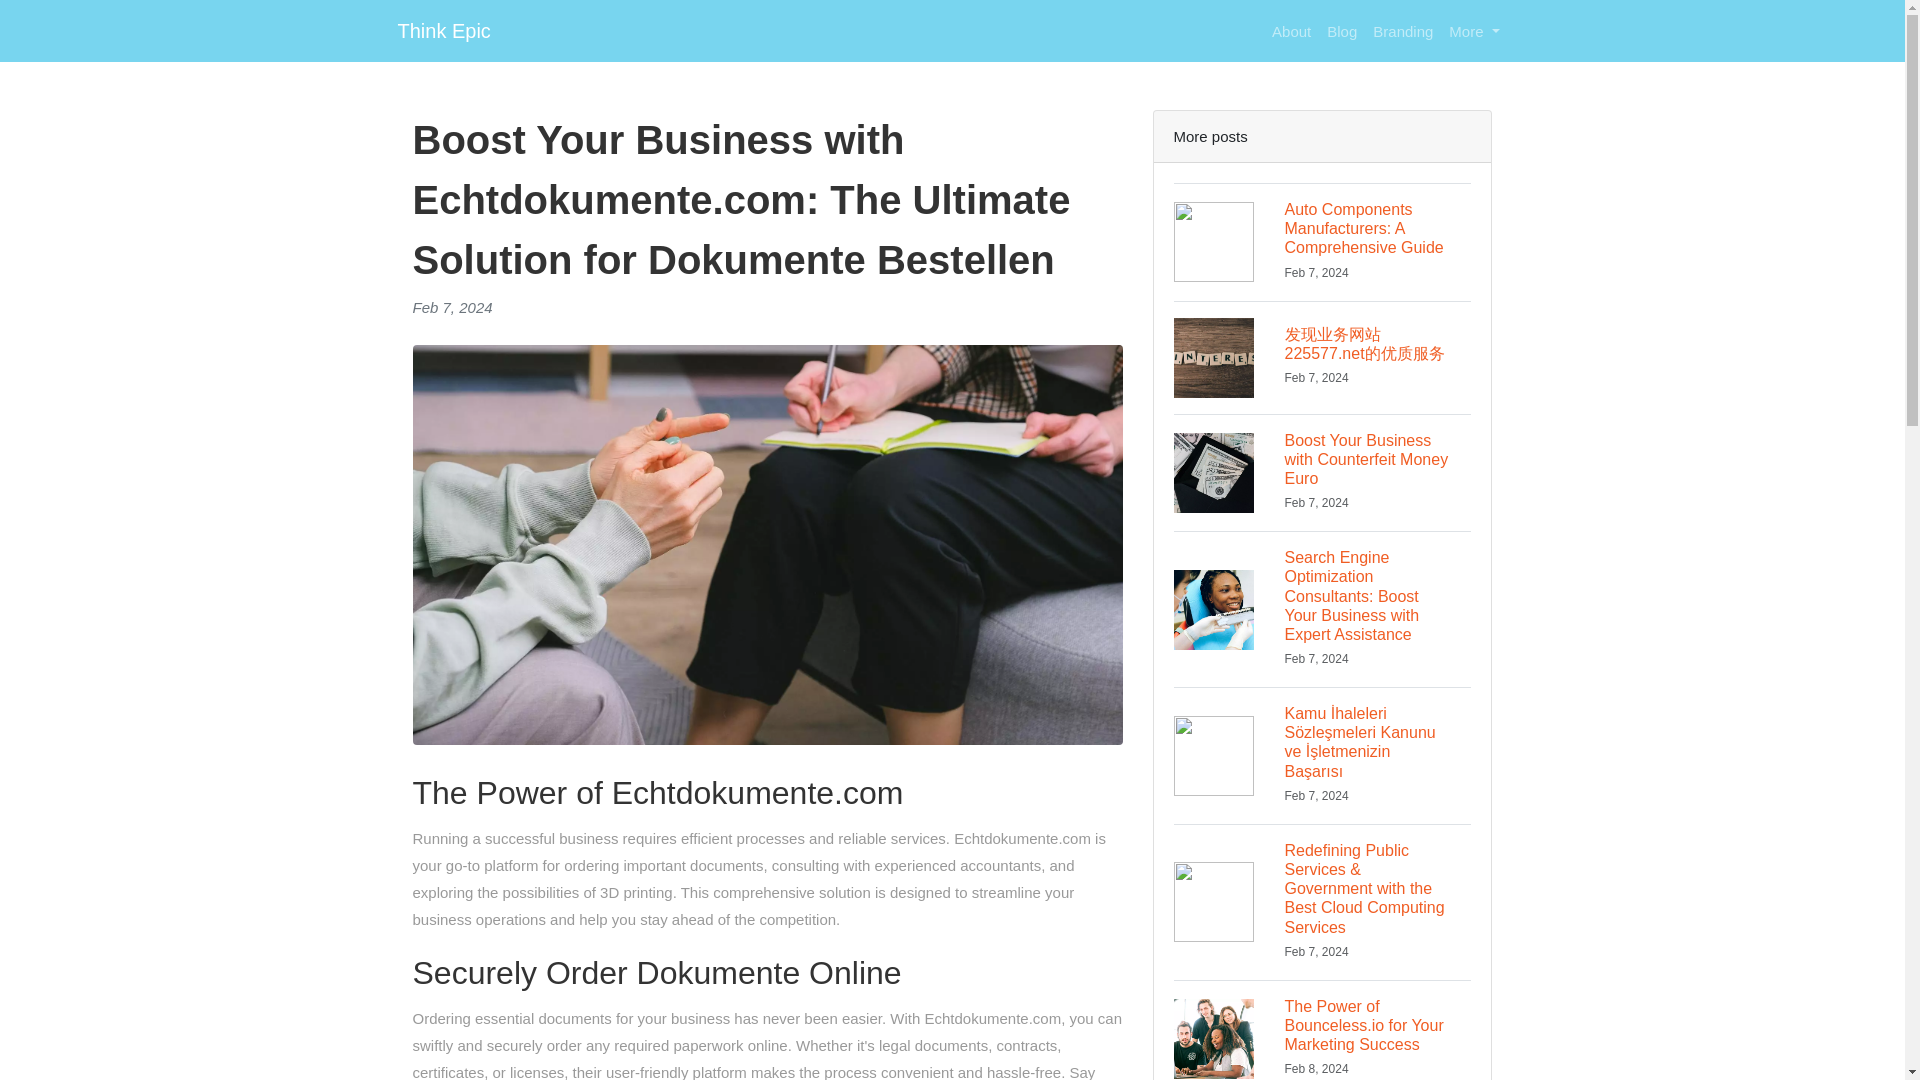 This screenshot has width=1920, height=1080. What do you see at coordinates (1291, 30) in the screenshot?
I see `About` at bounding box center [1291, 30].